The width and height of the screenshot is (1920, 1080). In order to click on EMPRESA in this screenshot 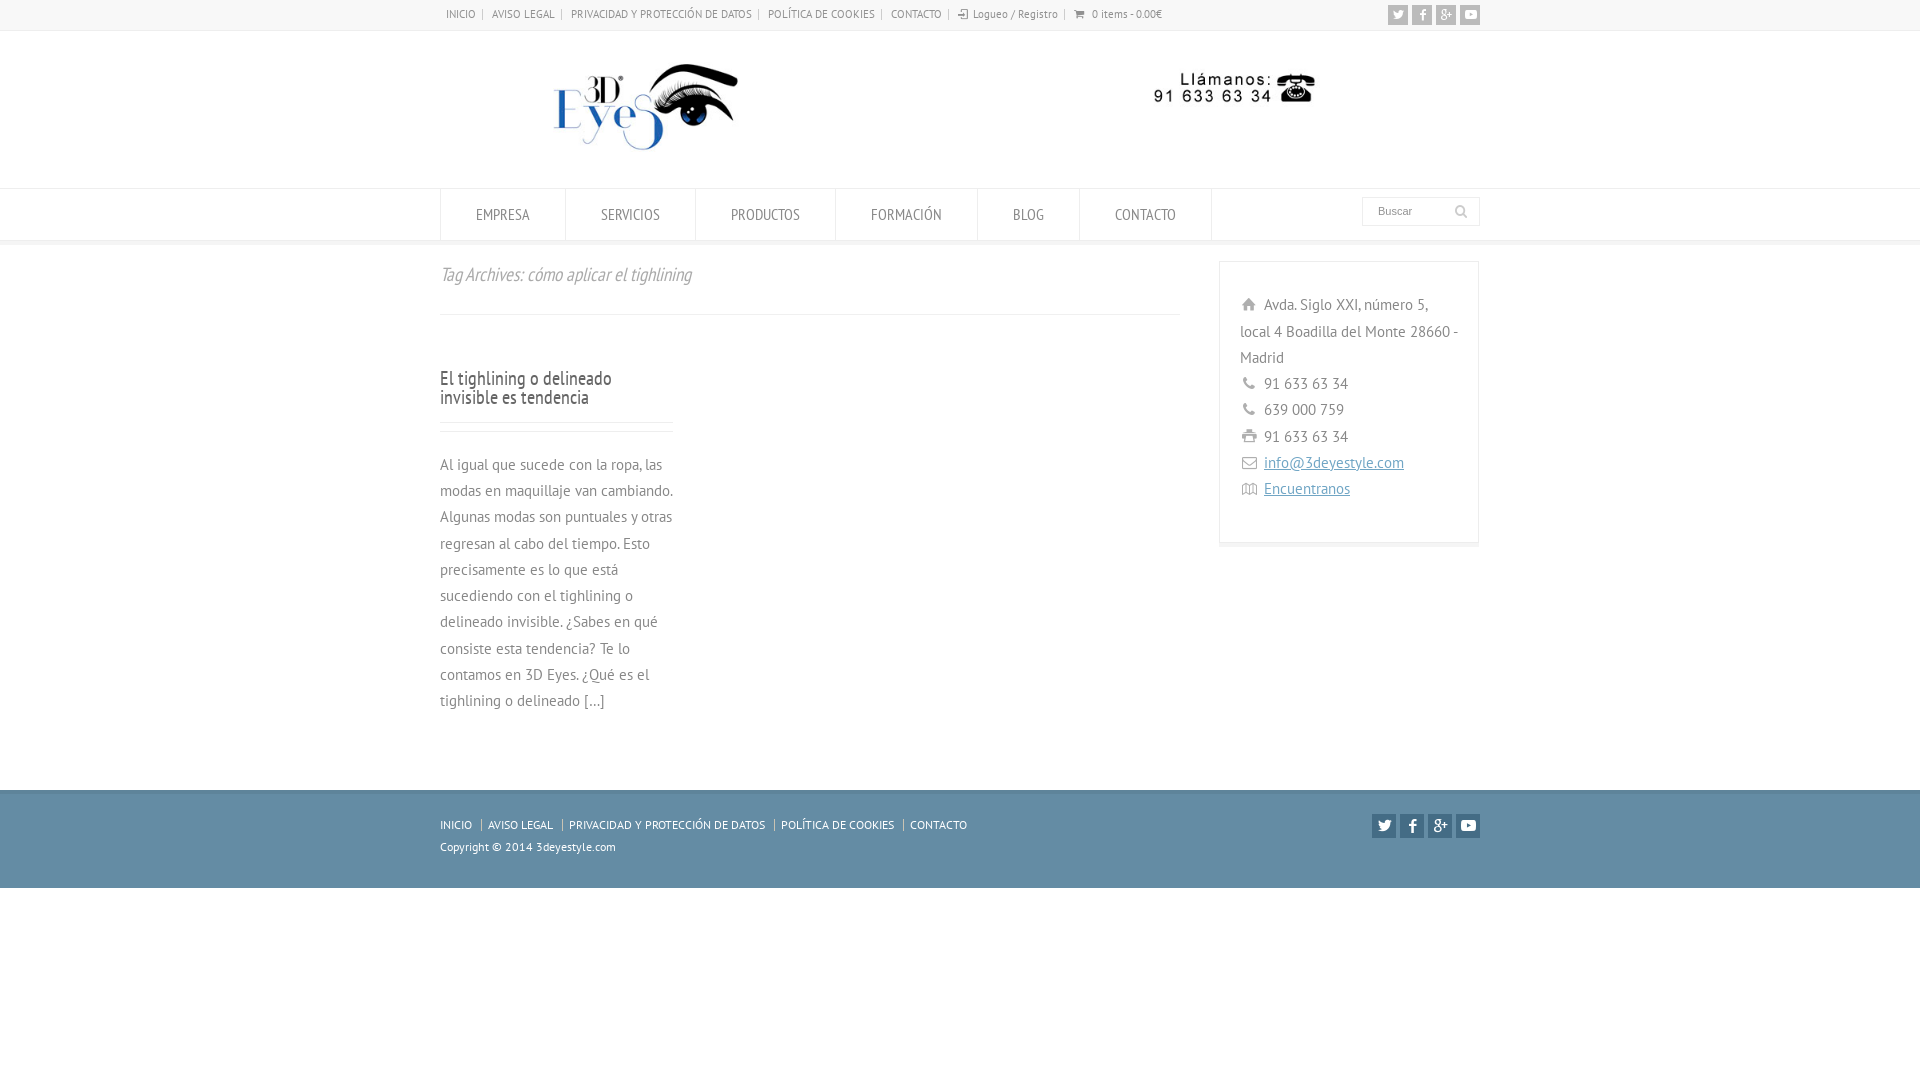, I will do `click(503, 214)`.